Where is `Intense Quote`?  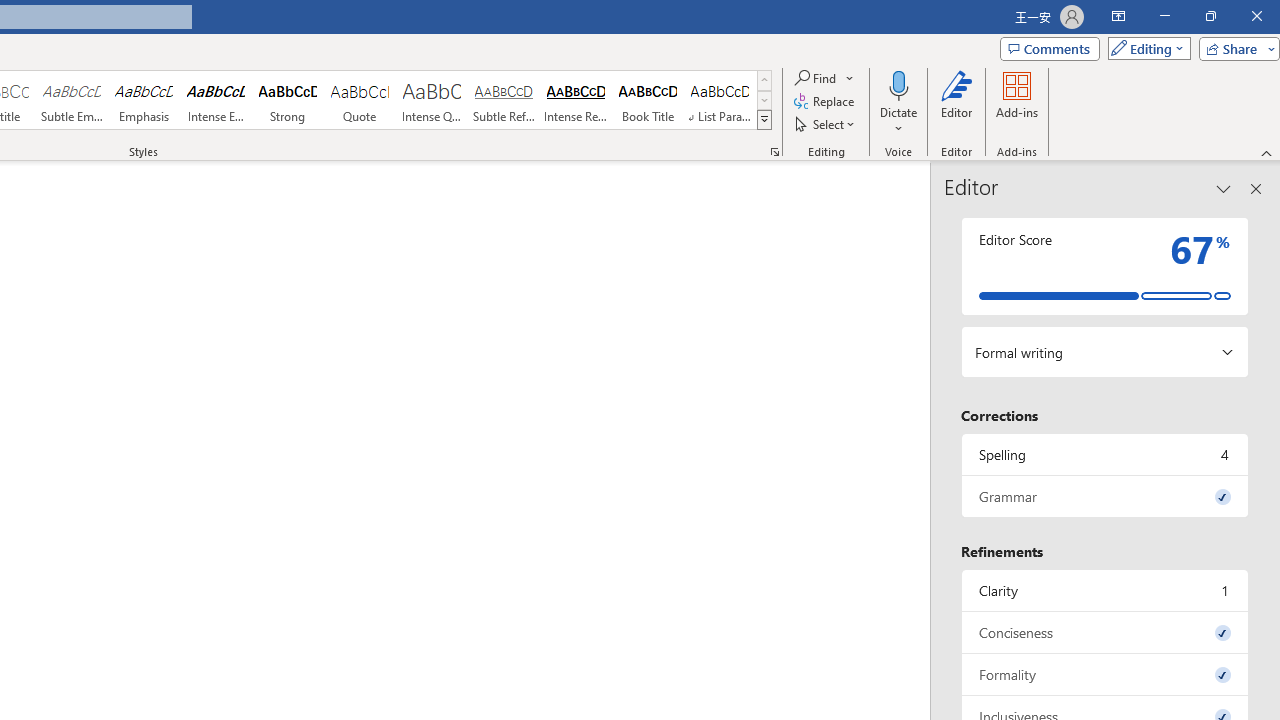
Intense Quote is located at coordinates (432, 100).